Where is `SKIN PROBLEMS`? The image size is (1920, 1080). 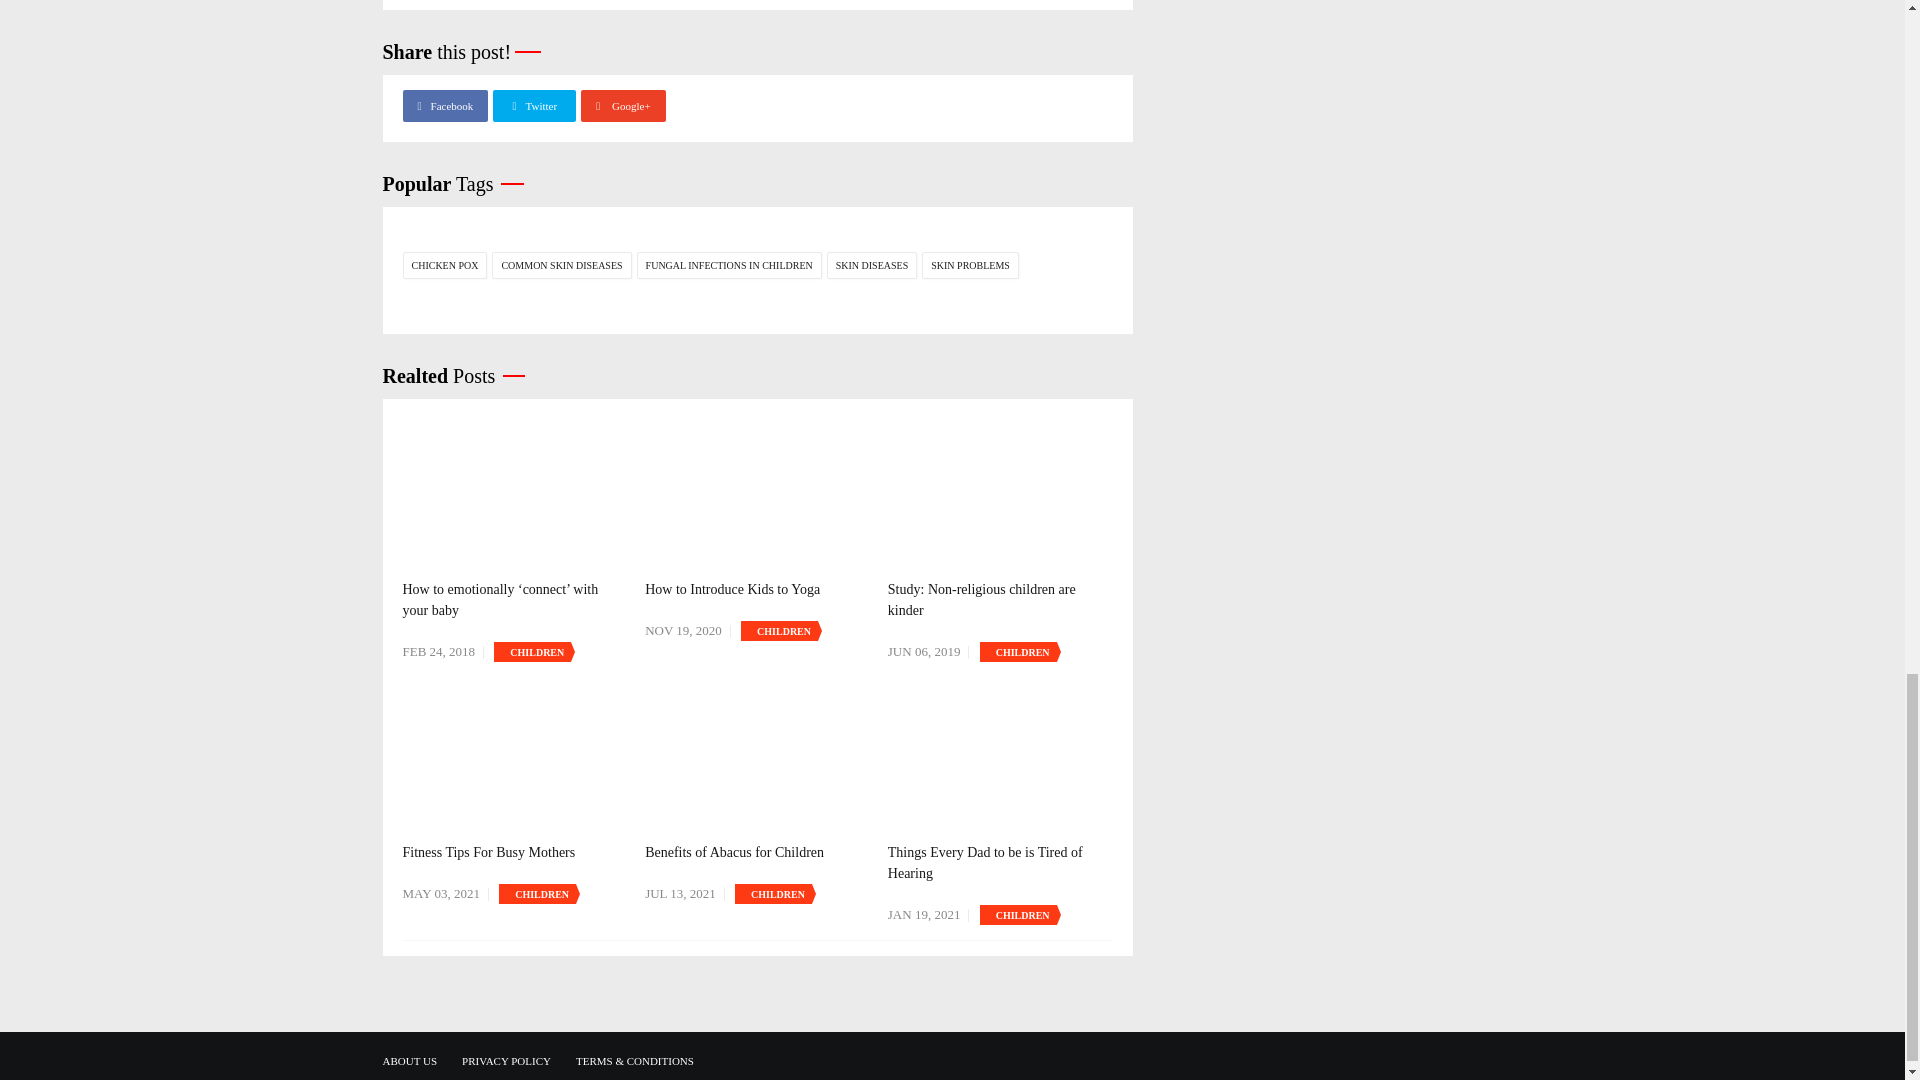 SKIN PROBLEMS is located at coordinates (970, 264).